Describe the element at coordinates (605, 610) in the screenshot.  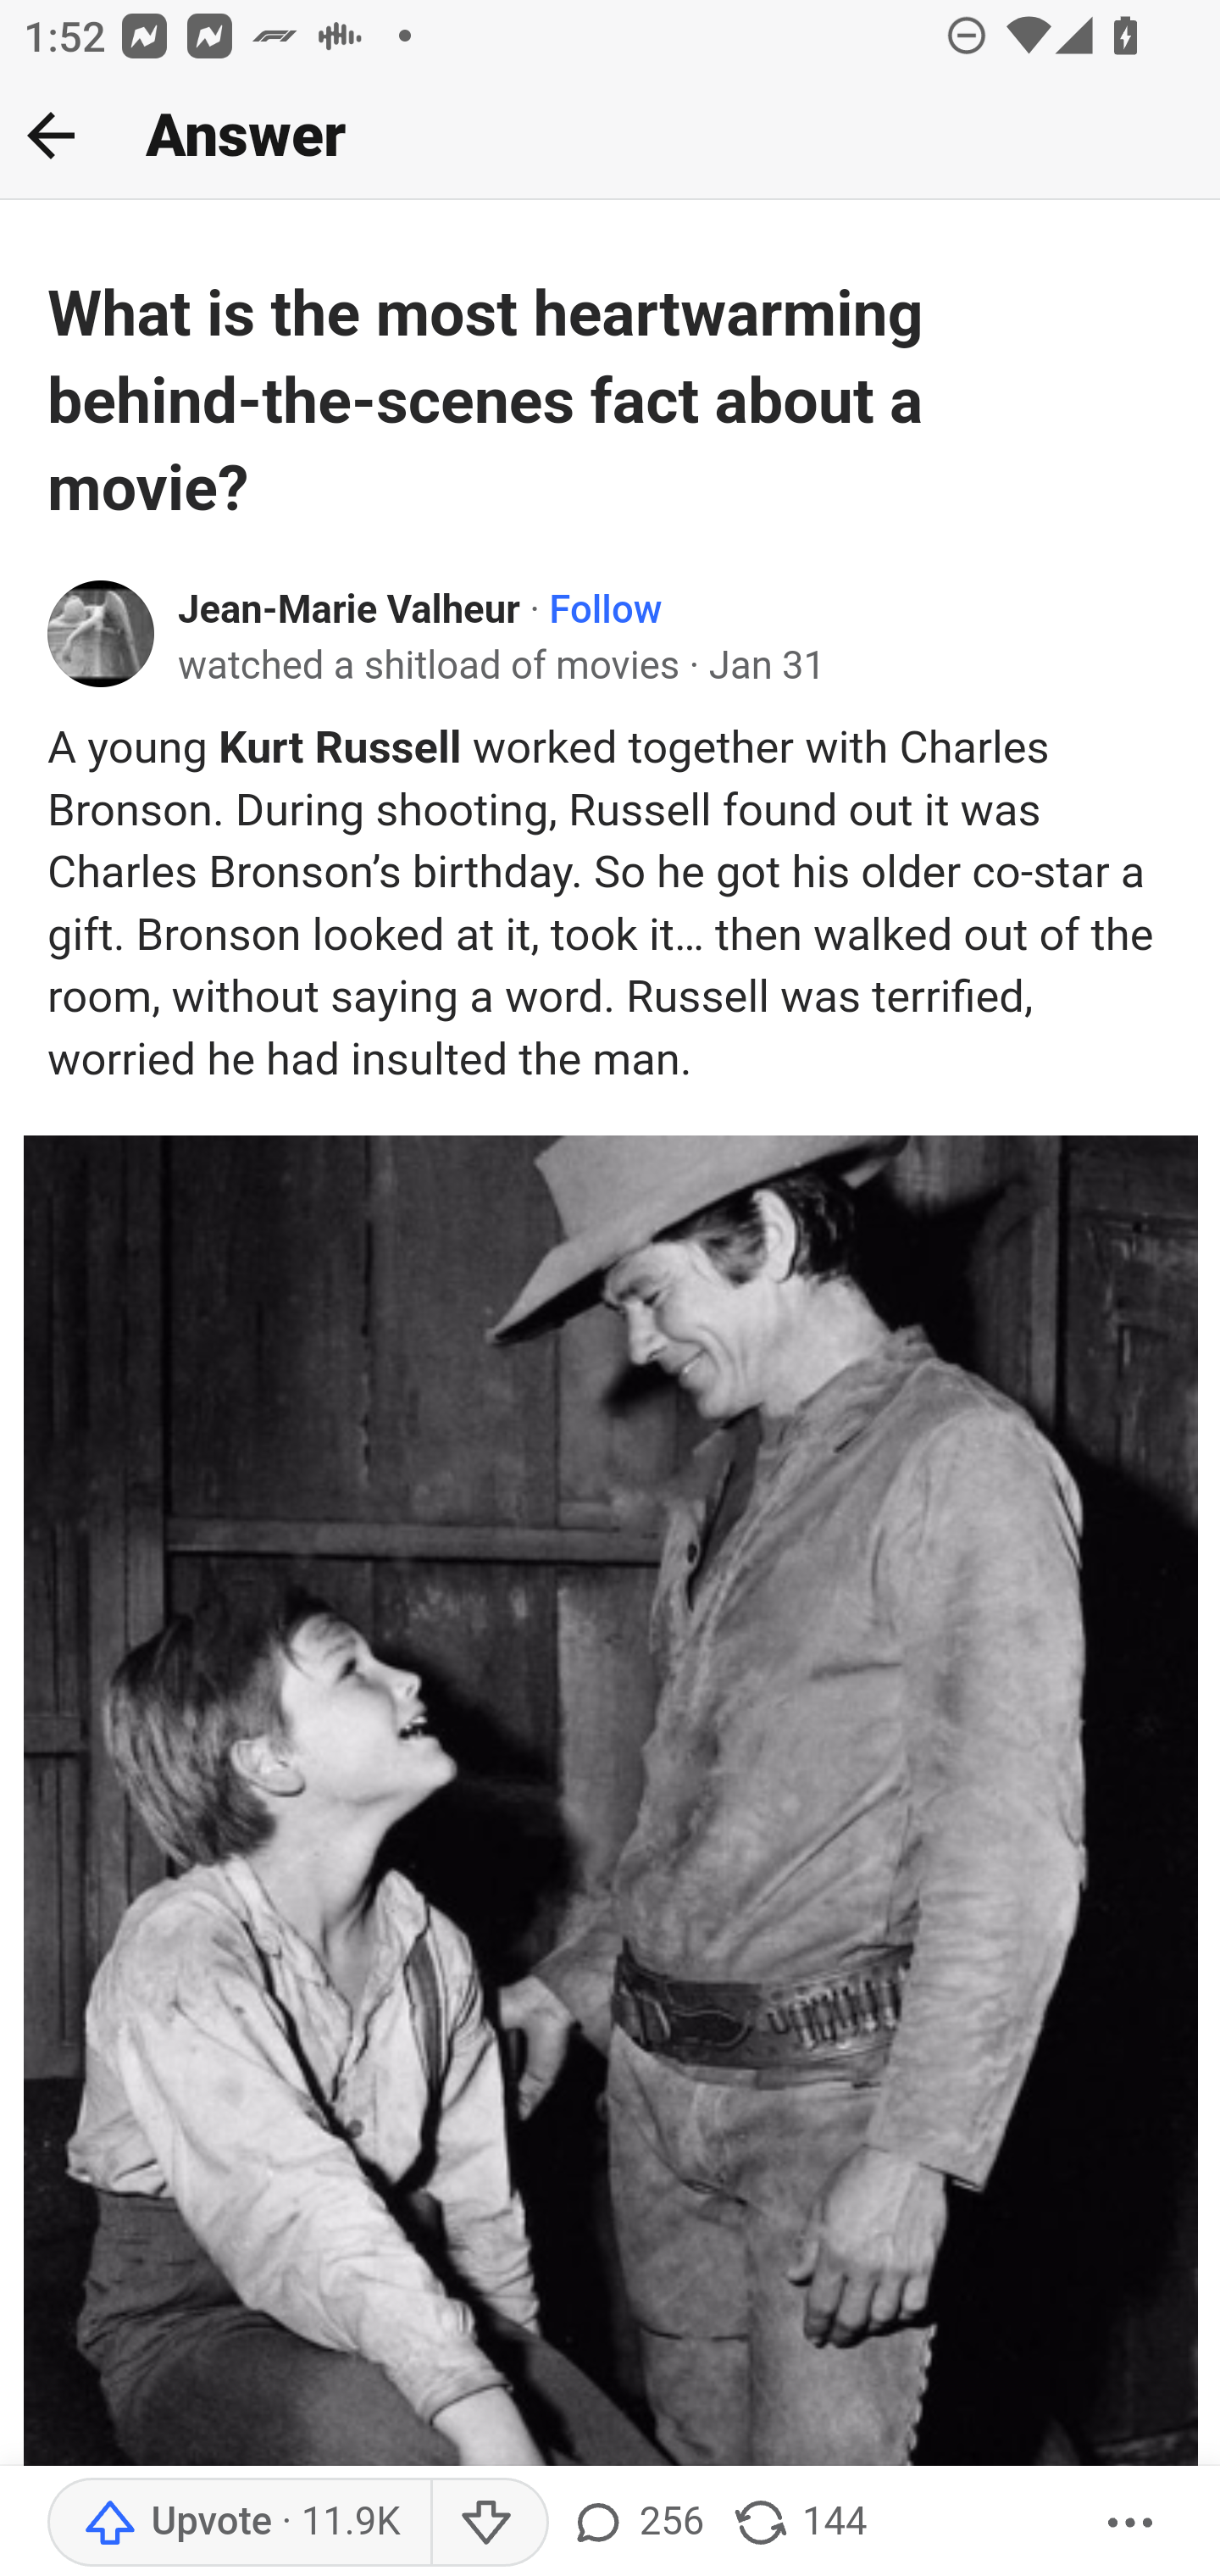
I see `Follow` at that location.